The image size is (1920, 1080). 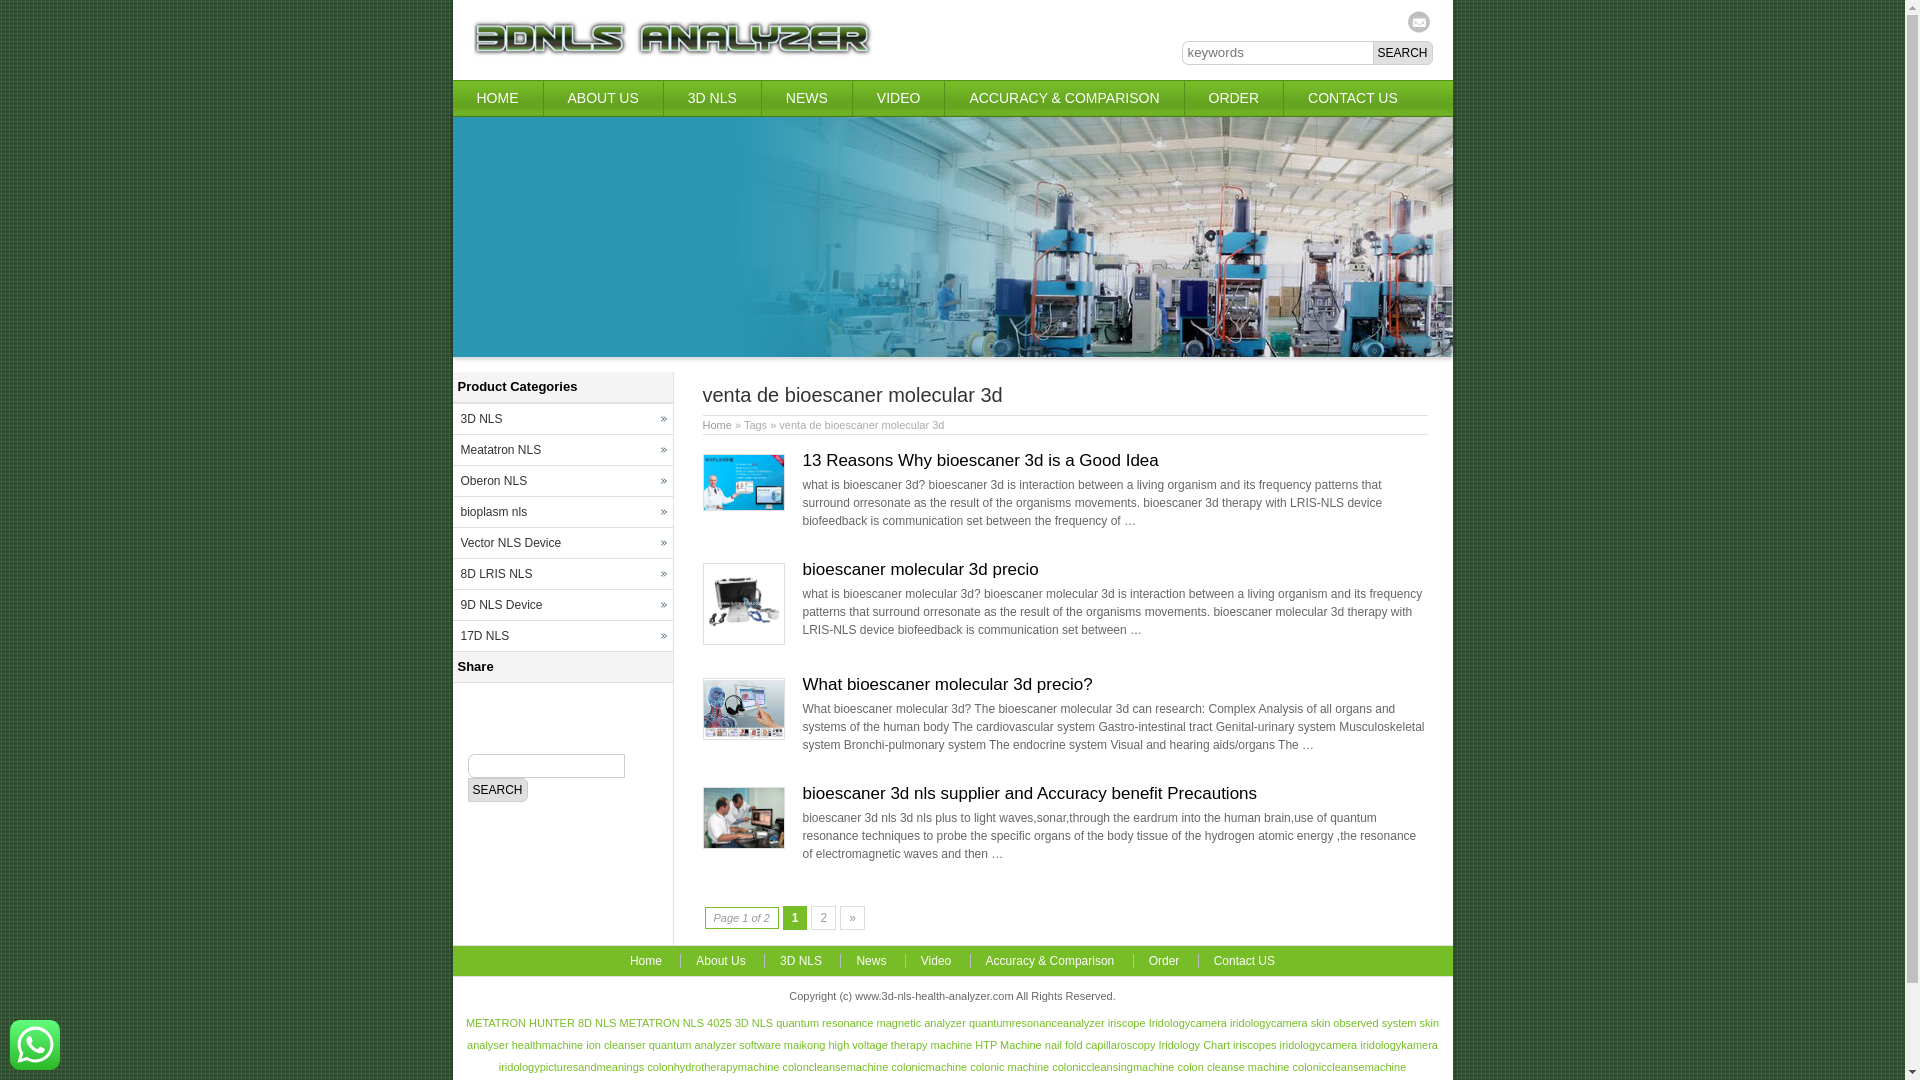 What do you see at coordinates (953, 1034) in the screenshot?
I see `skin analyser` at bounding box center [953, 1034].